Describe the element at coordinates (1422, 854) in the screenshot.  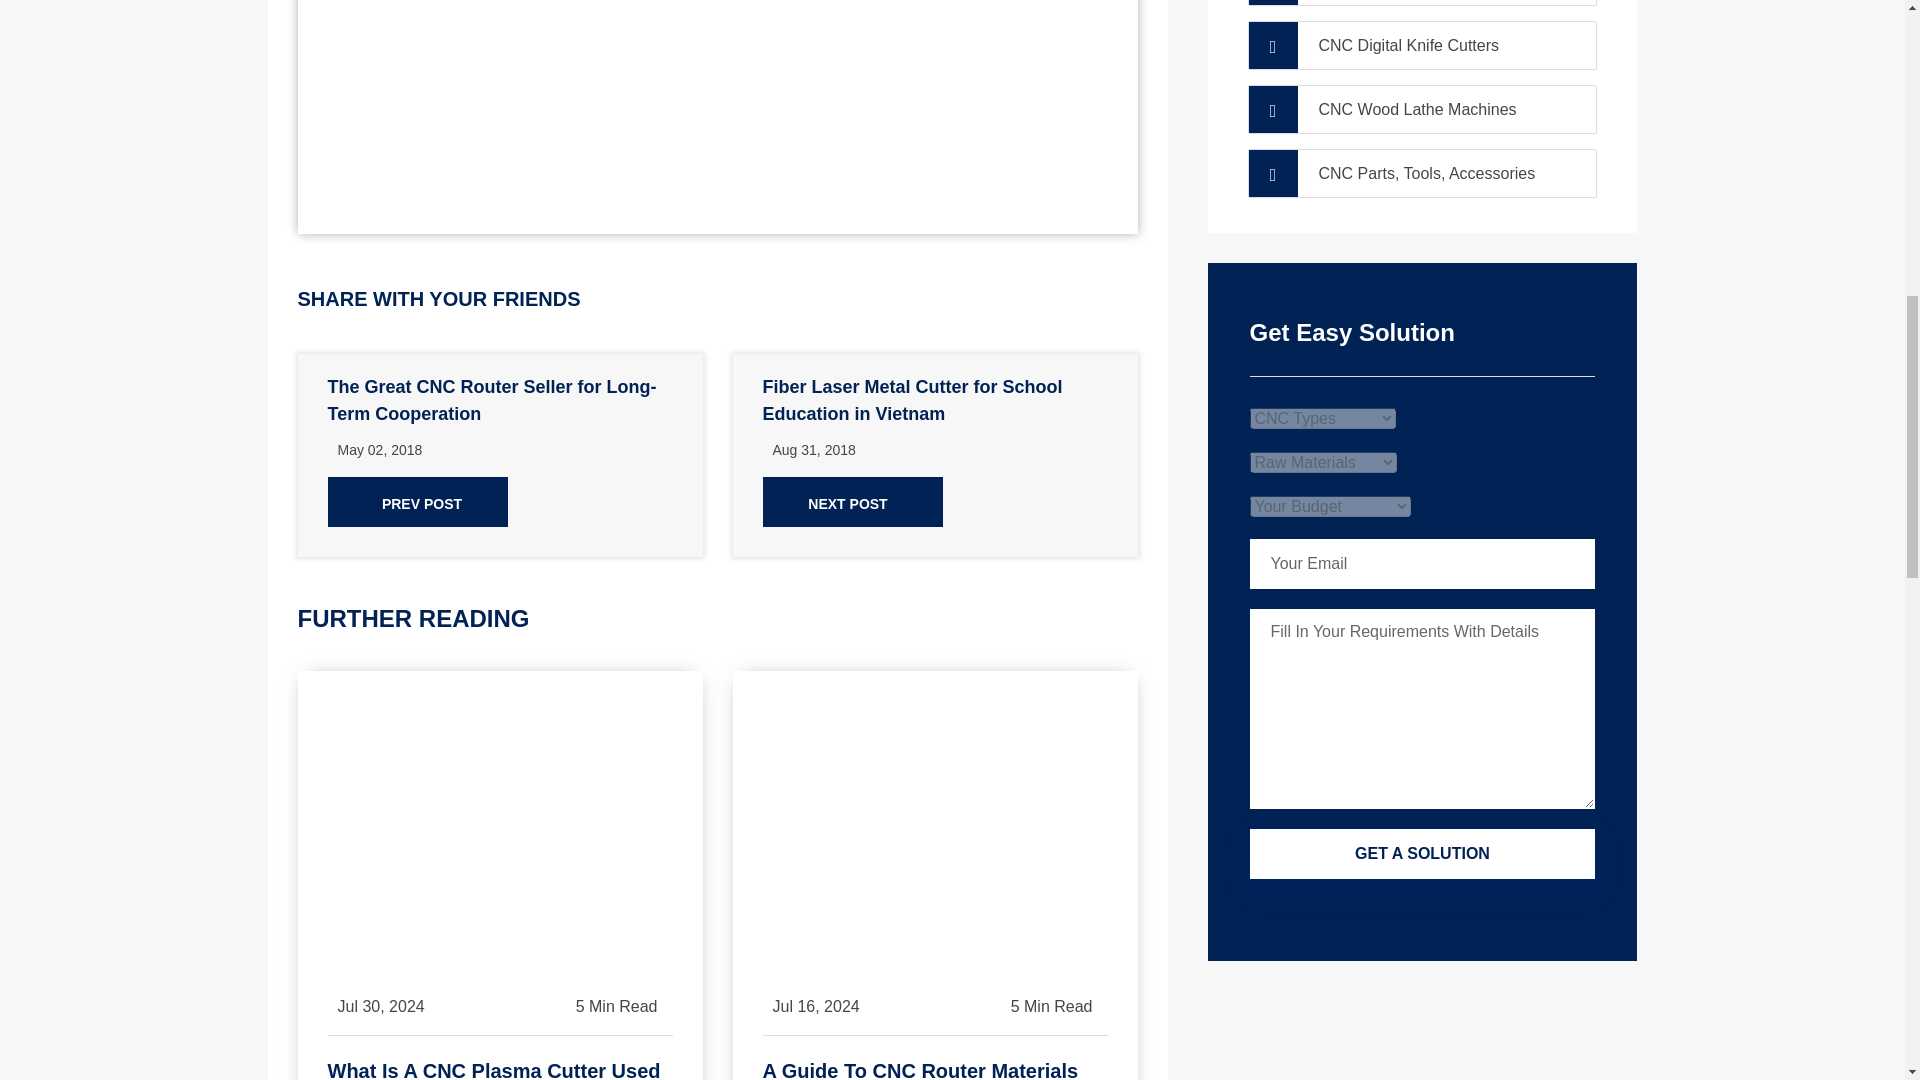
I see `Get A Solution` at that location.